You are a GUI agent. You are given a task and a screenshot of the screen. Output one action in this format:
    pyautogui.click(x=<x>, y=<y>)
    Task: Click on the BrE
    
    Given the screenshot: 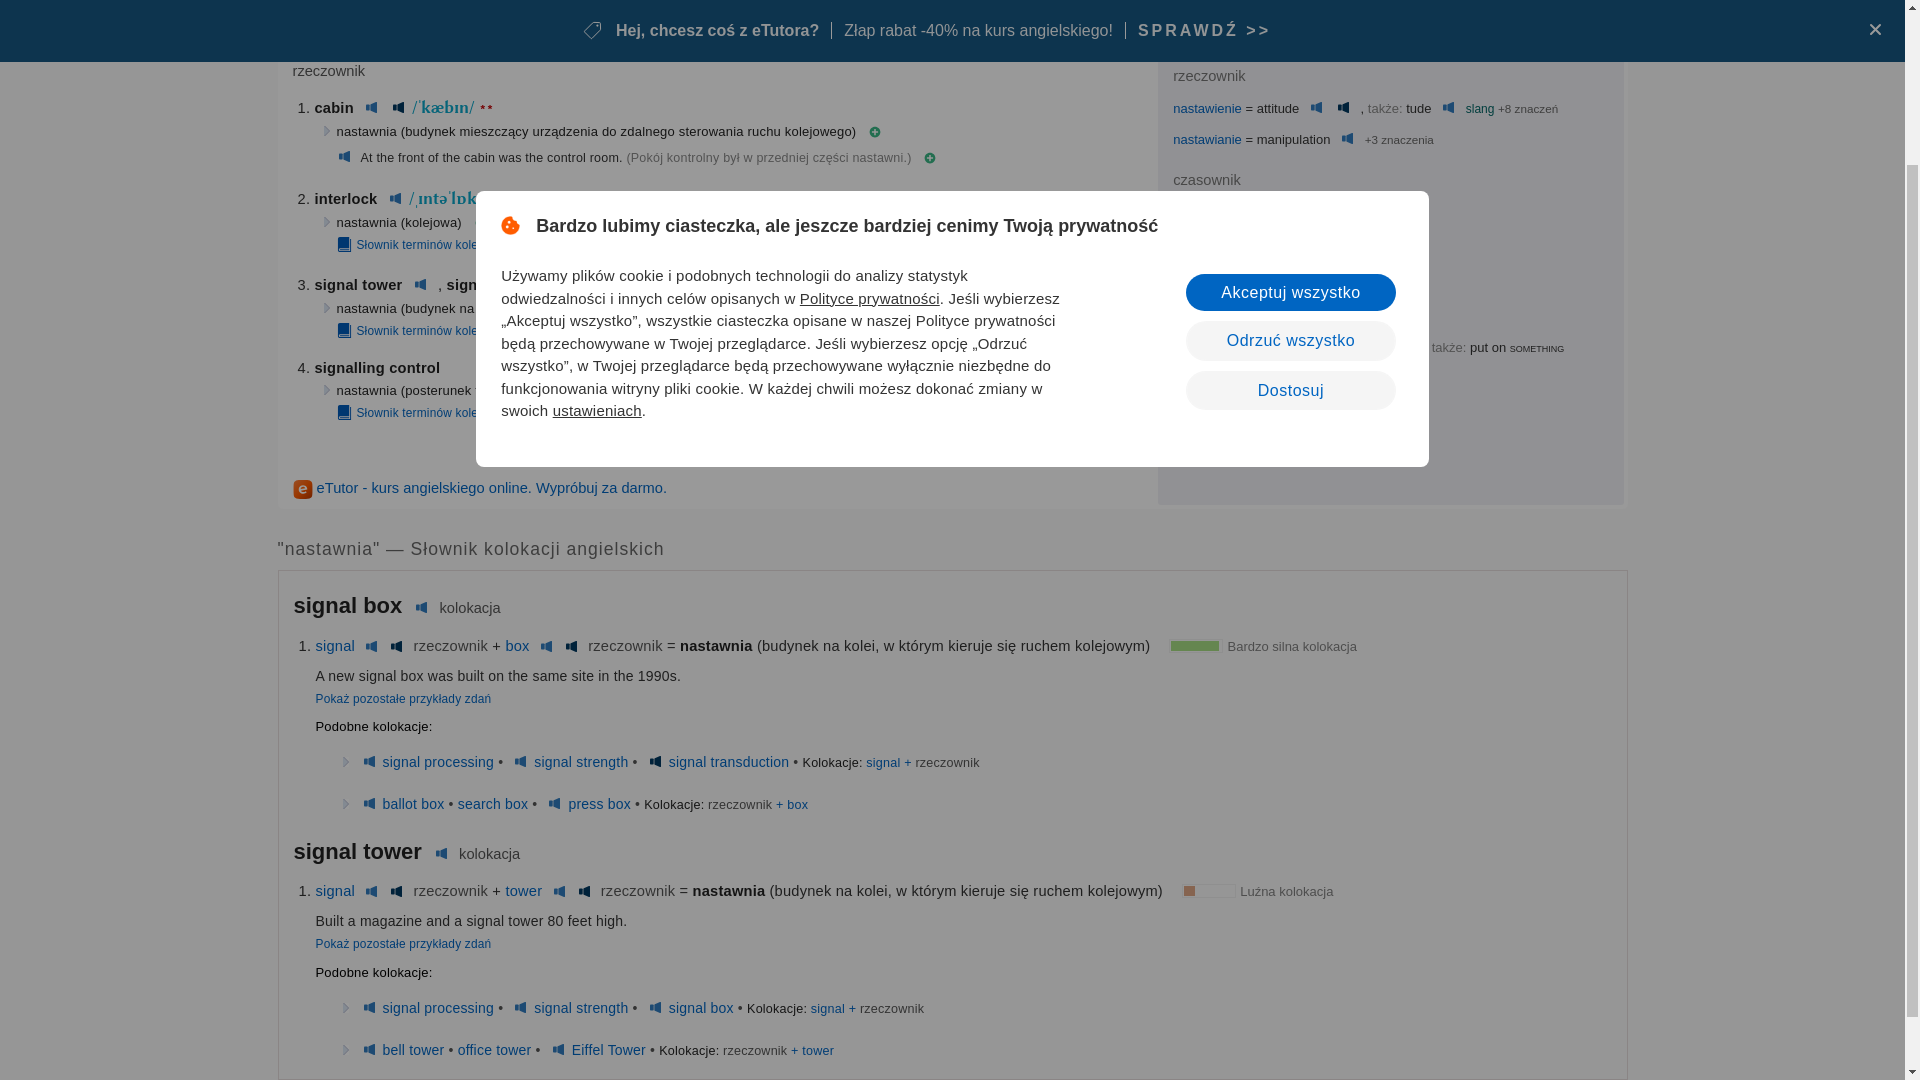 What is the action you would take?
    pyautogui.click(x=566, y=285)
    